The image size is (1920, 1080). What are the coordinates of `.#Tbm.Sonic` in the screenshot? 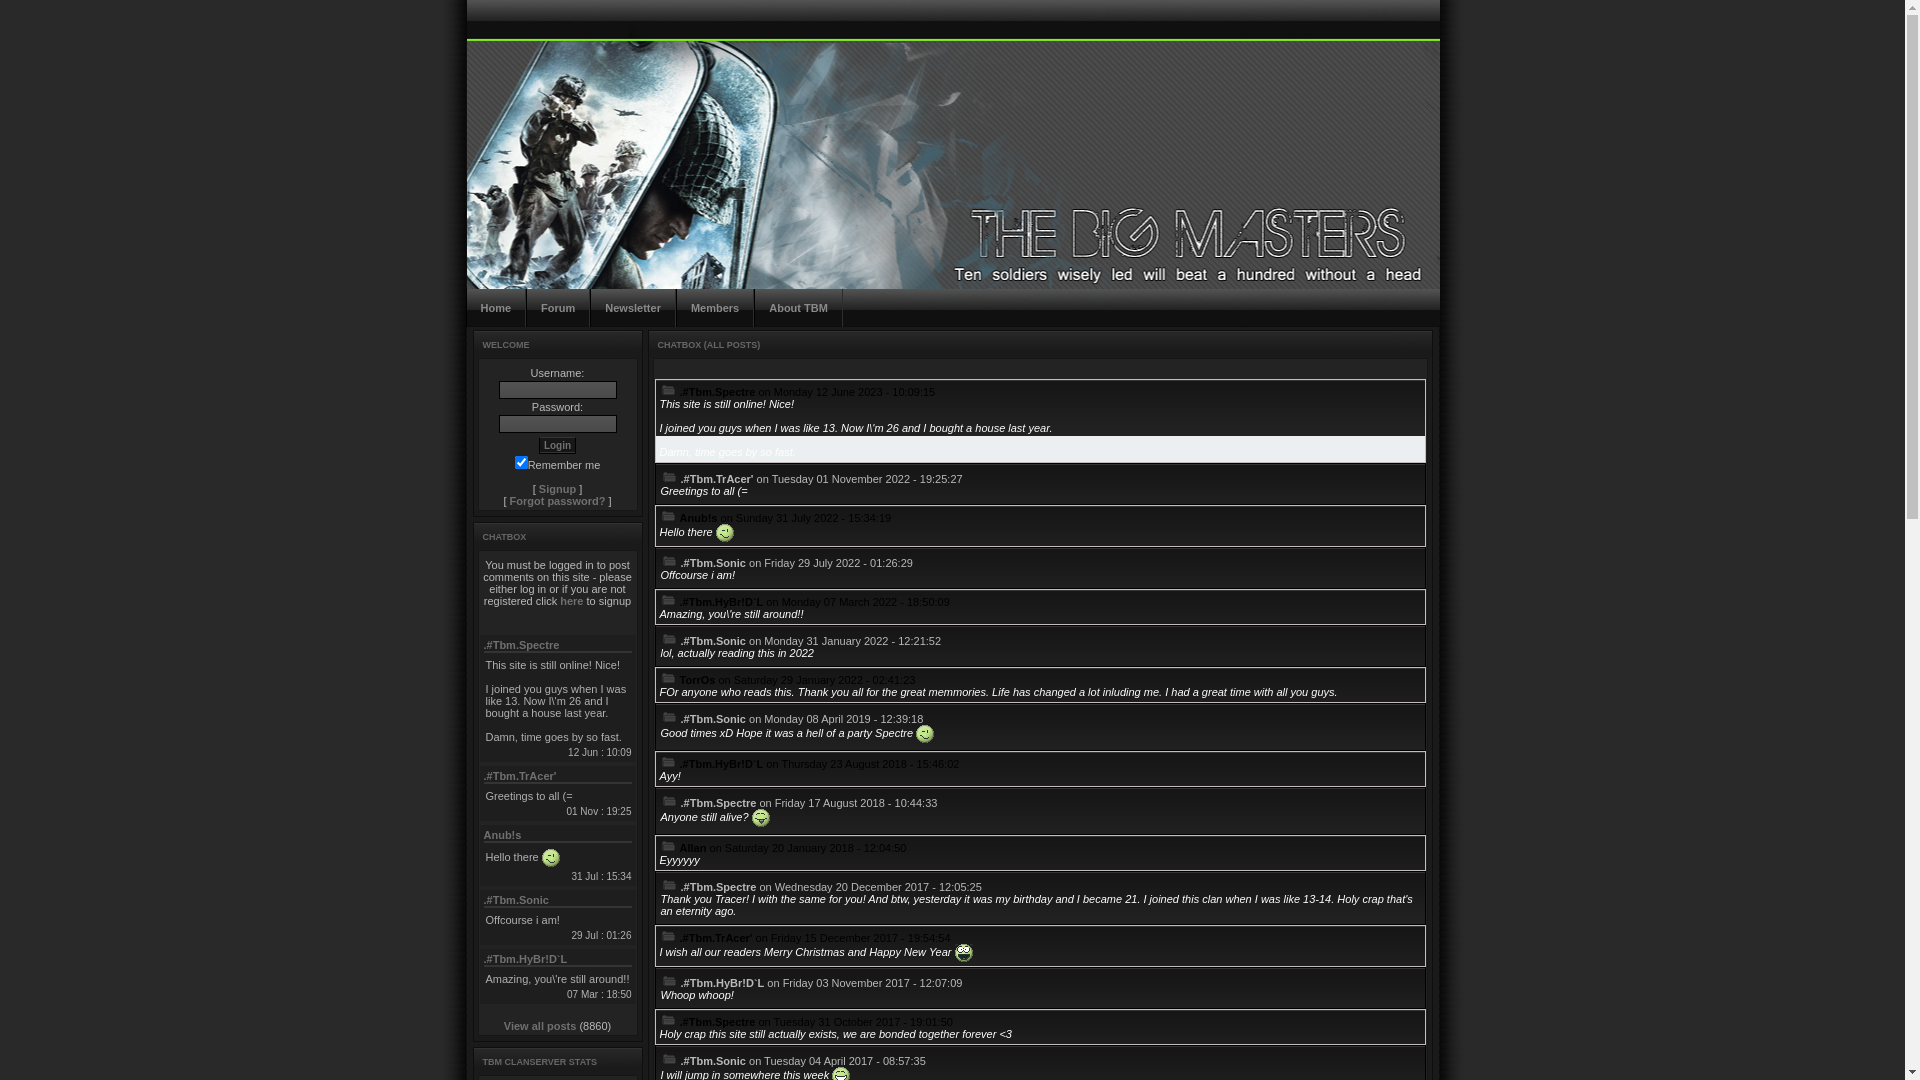 It's located at (516, 900).